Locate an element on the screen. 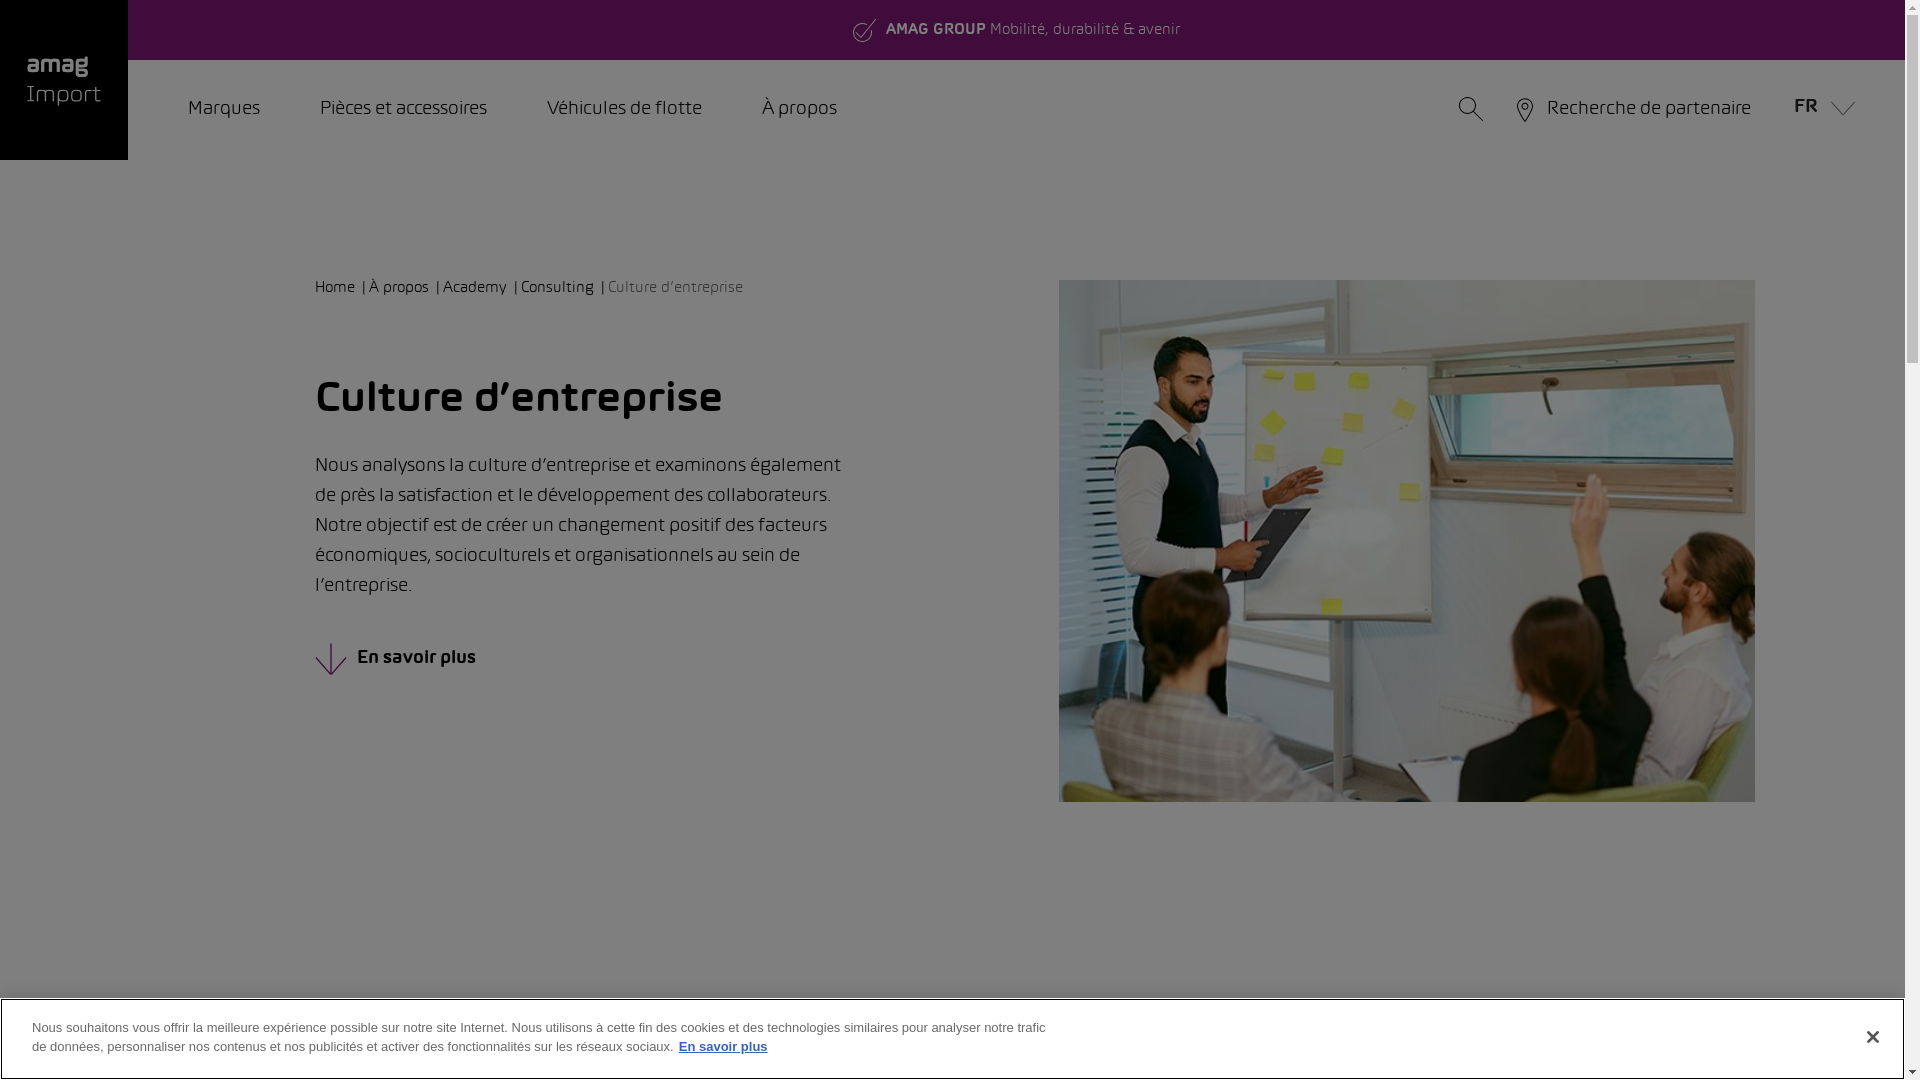  Home is located at coordinates (342, 288).